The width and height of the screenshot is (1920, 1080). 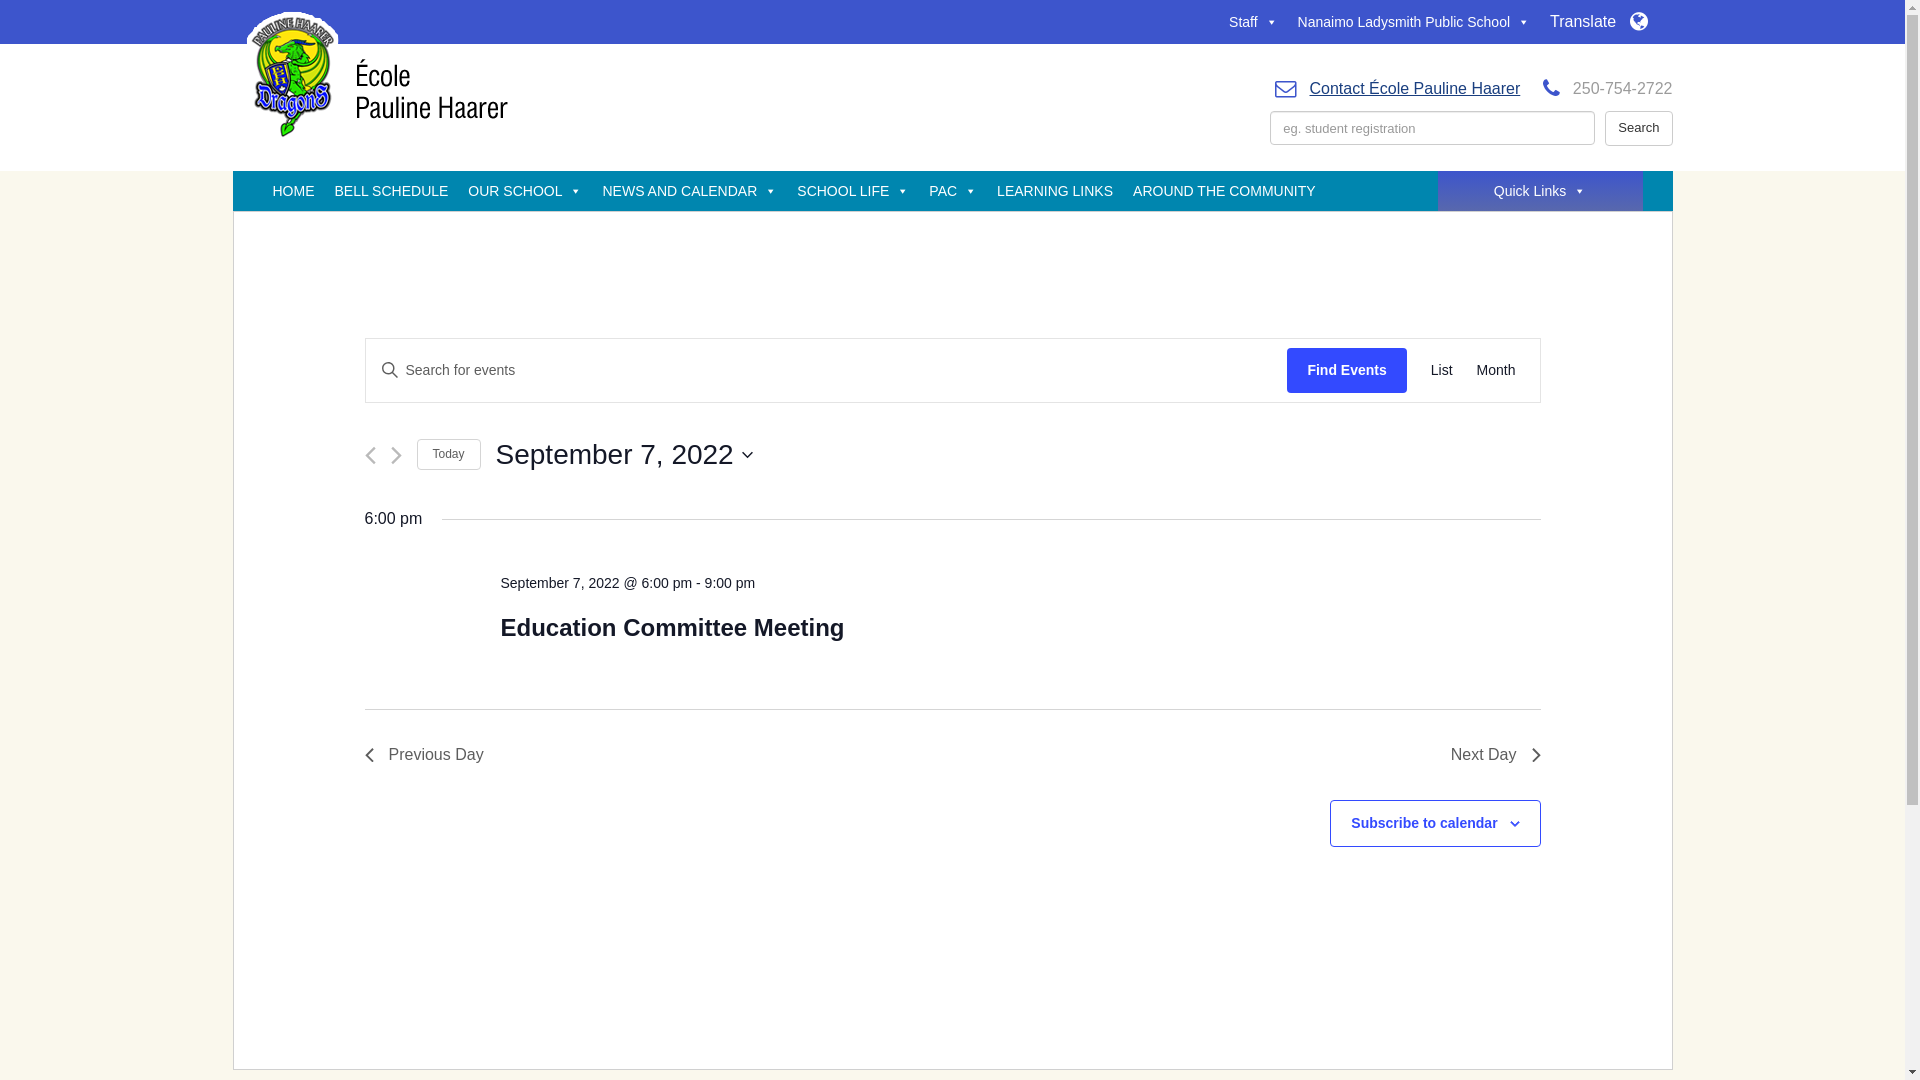 I want to click on Previous day, so click(x=370, y=456).